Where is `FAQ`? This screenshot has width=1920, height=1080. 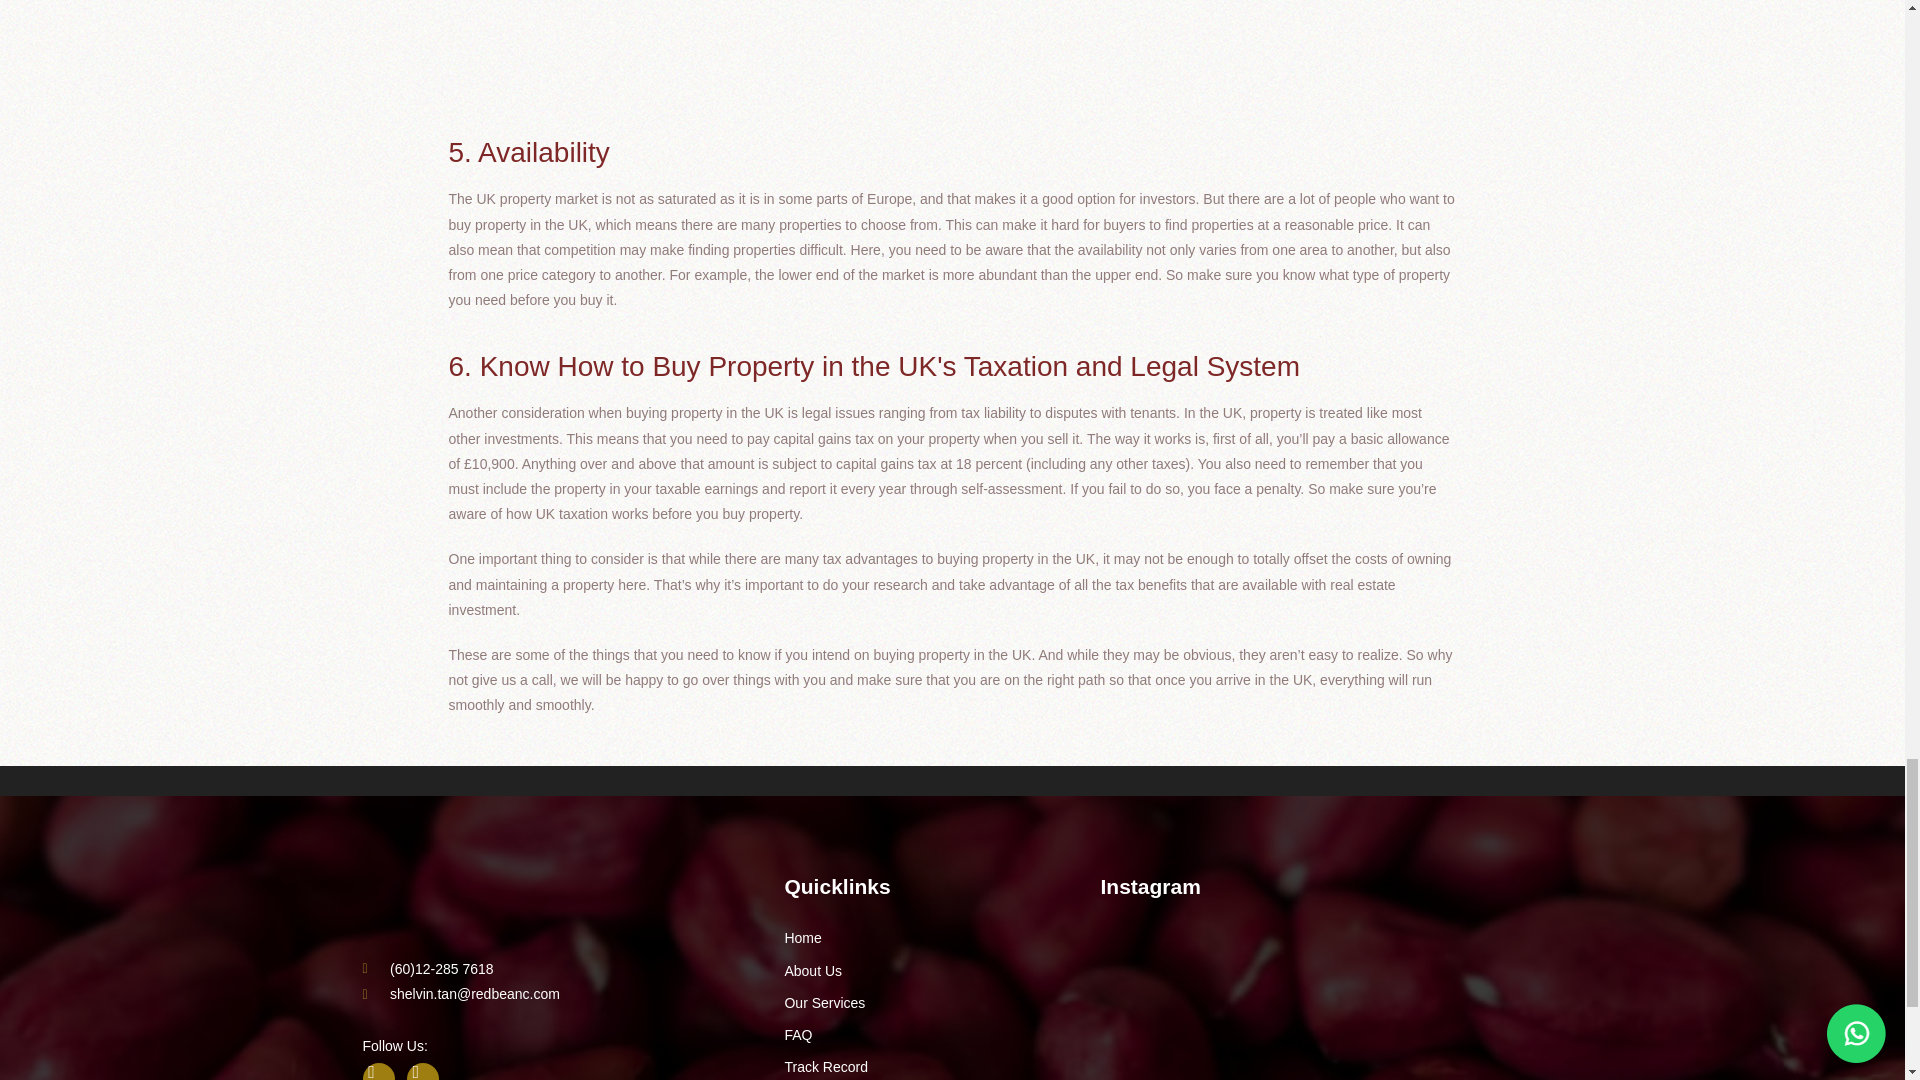
FAQ is located at coordinates (798, 1035).